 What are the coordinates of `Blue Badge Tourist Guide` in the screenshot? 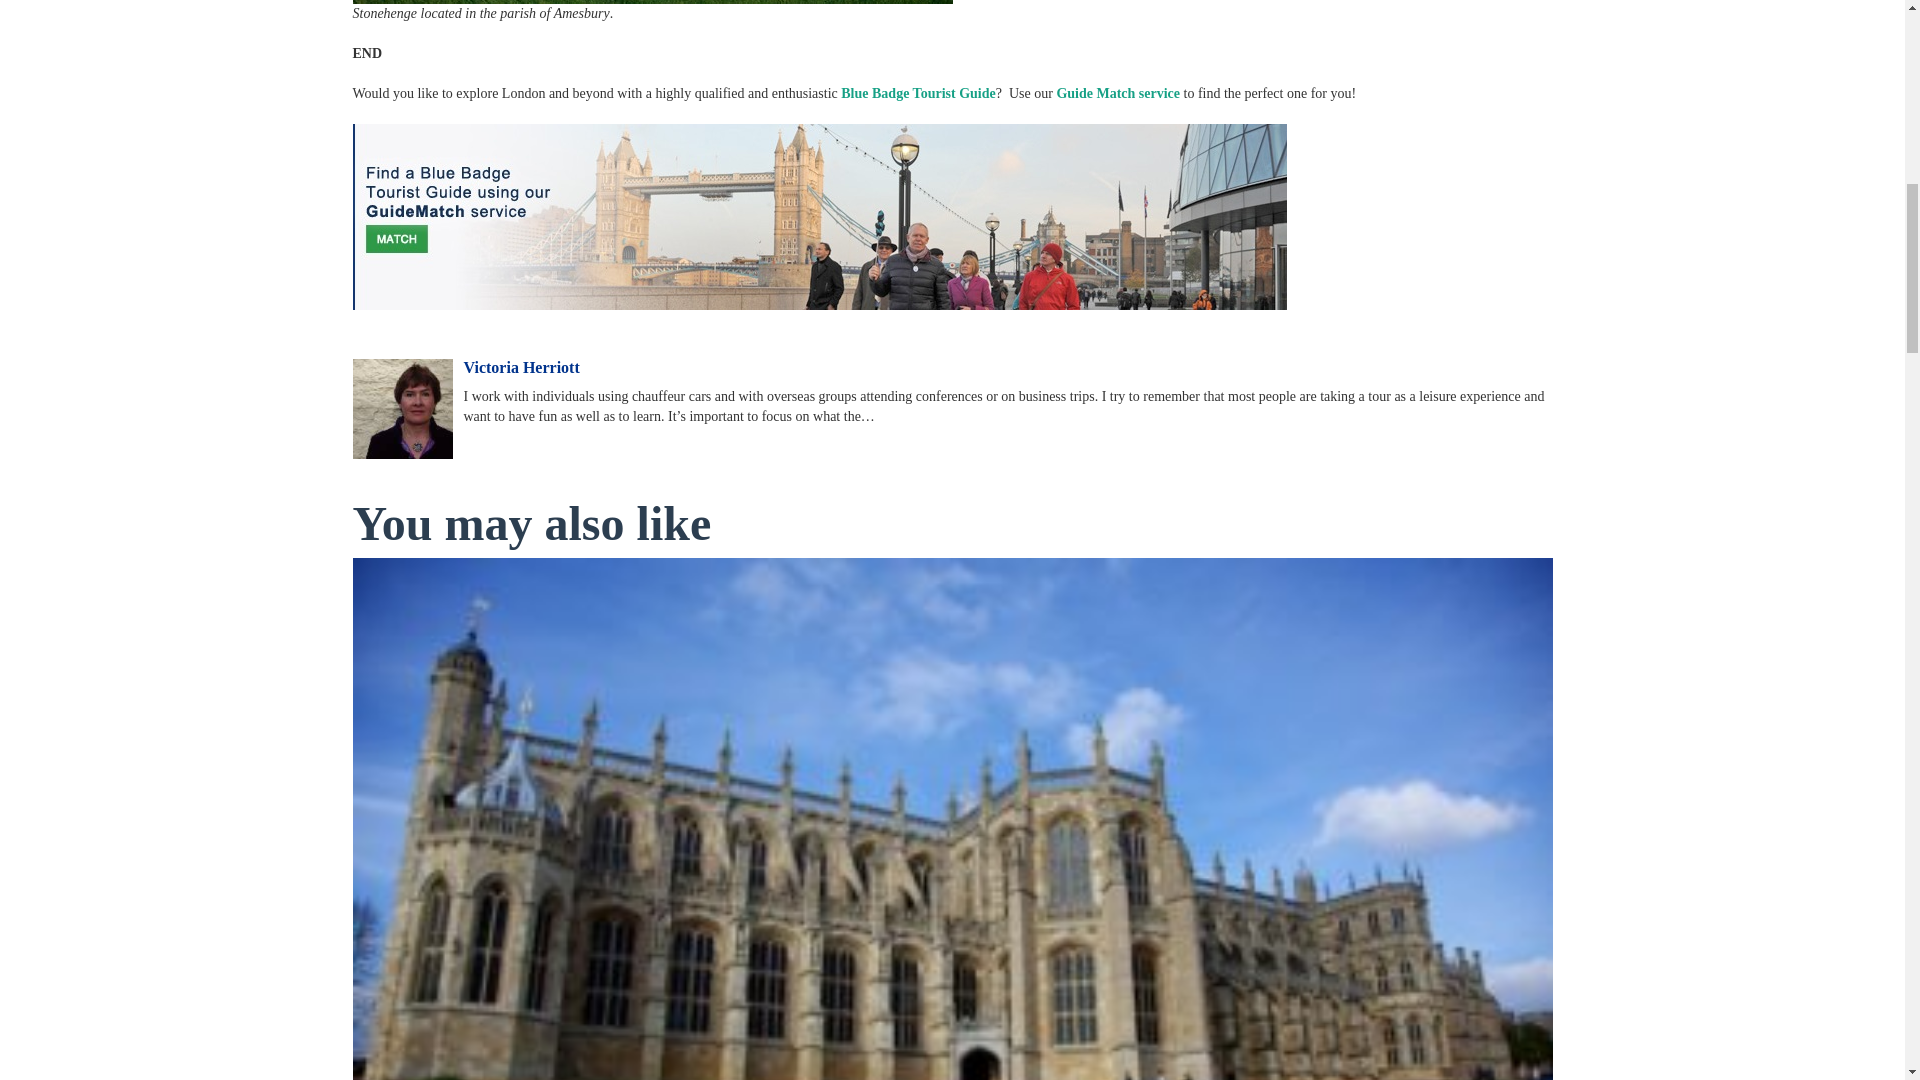 It's located at (917, 94).